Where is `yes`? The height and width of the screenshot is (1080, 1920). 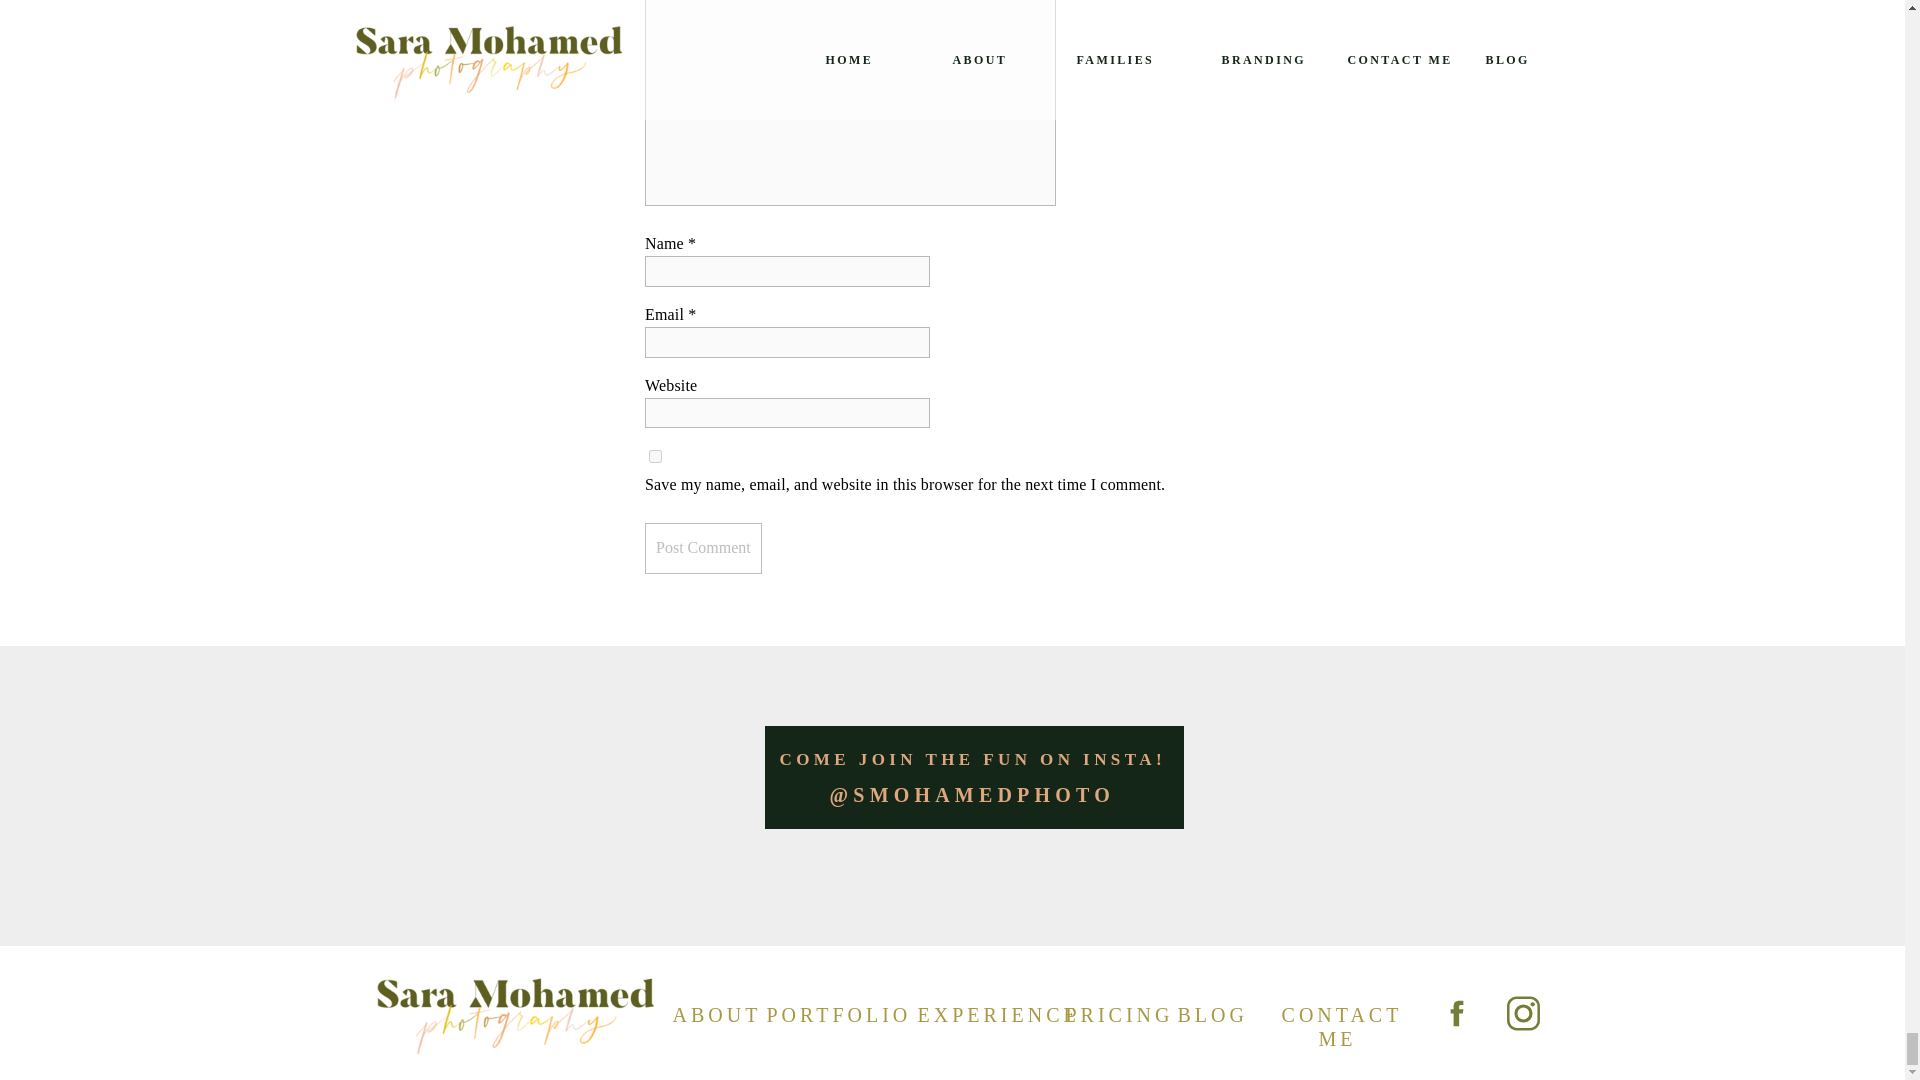 yes is located at coordinates (655, 456).